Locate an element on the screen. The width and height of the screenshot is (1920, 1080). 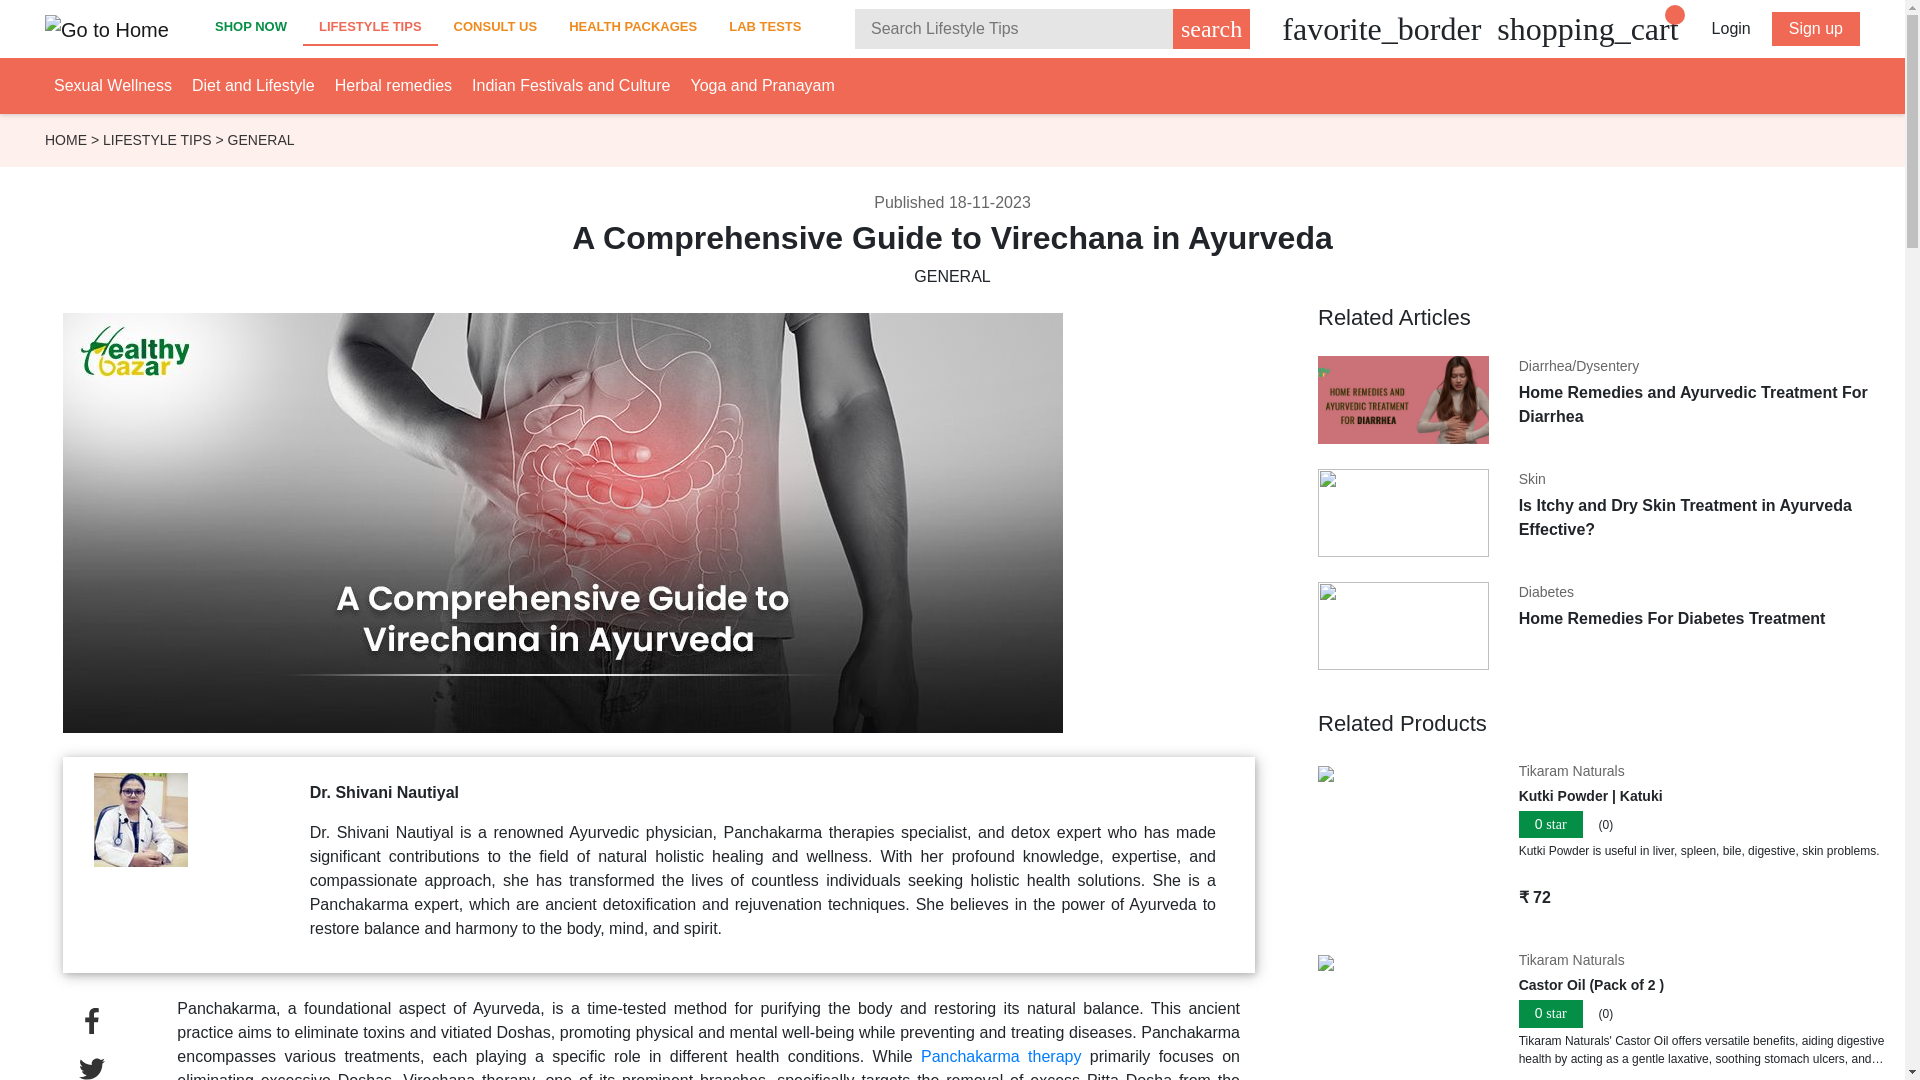
Sexual Wellness is located at coordinates (112, 84).